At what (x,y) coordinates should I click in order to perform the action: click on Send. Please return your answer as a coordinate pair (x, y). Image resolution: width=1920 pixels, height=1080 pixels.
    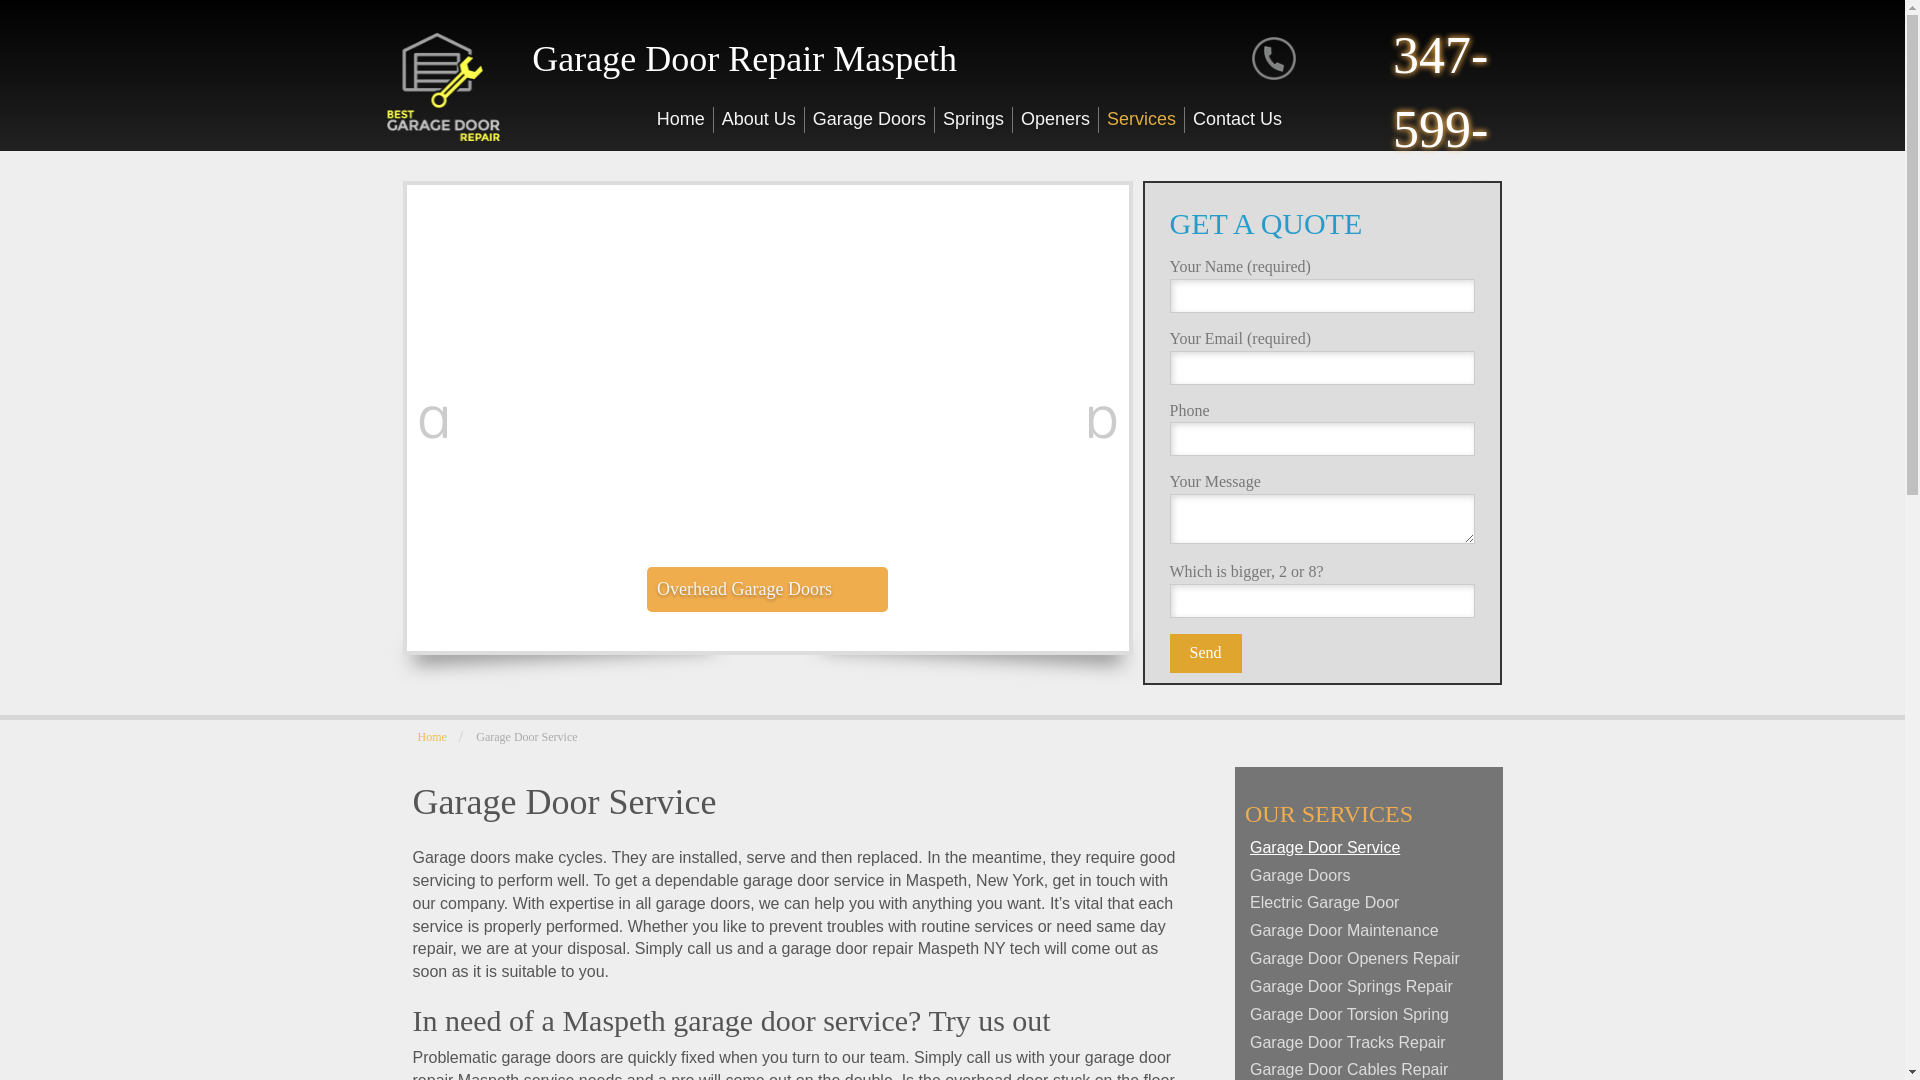
    Looking at the image, I should click on (1206, 652).